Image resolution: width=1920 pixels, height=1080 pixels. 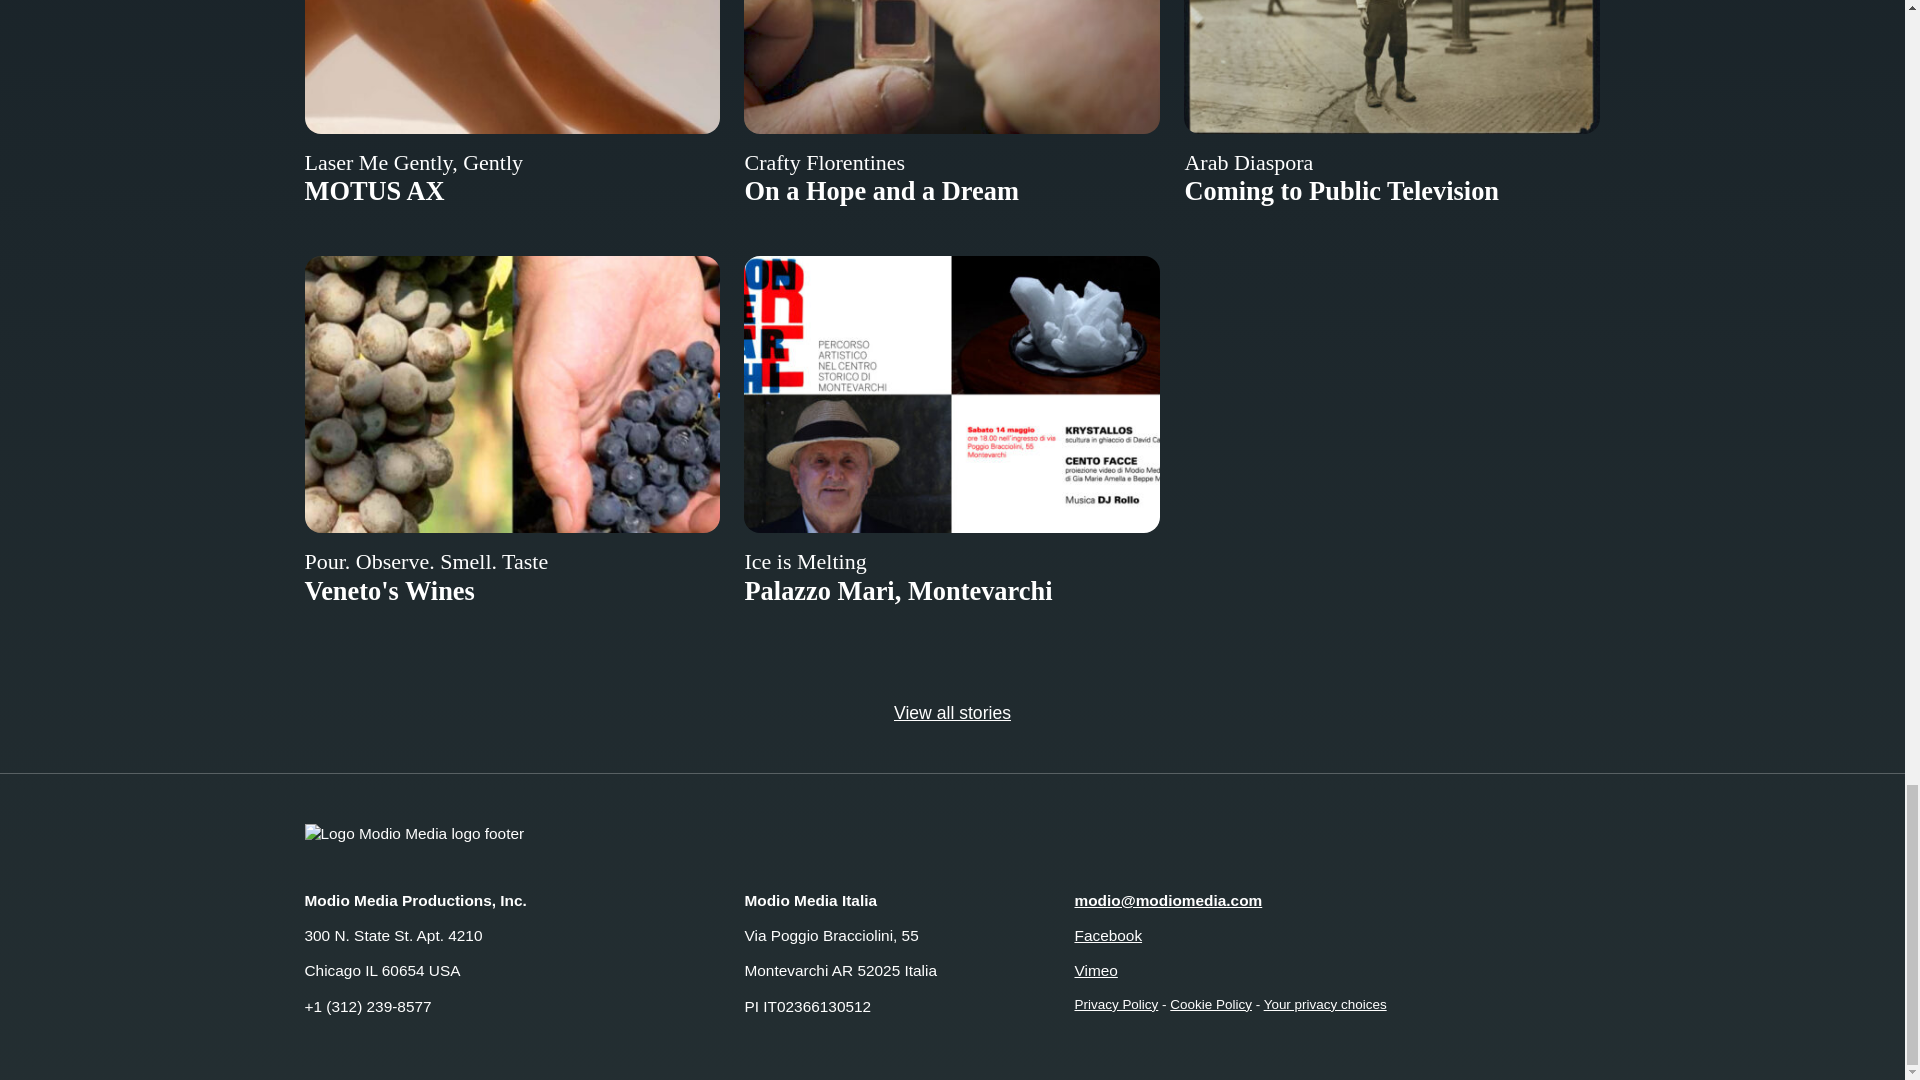 I want to click on Facebook, so click(x=1108, y=934).